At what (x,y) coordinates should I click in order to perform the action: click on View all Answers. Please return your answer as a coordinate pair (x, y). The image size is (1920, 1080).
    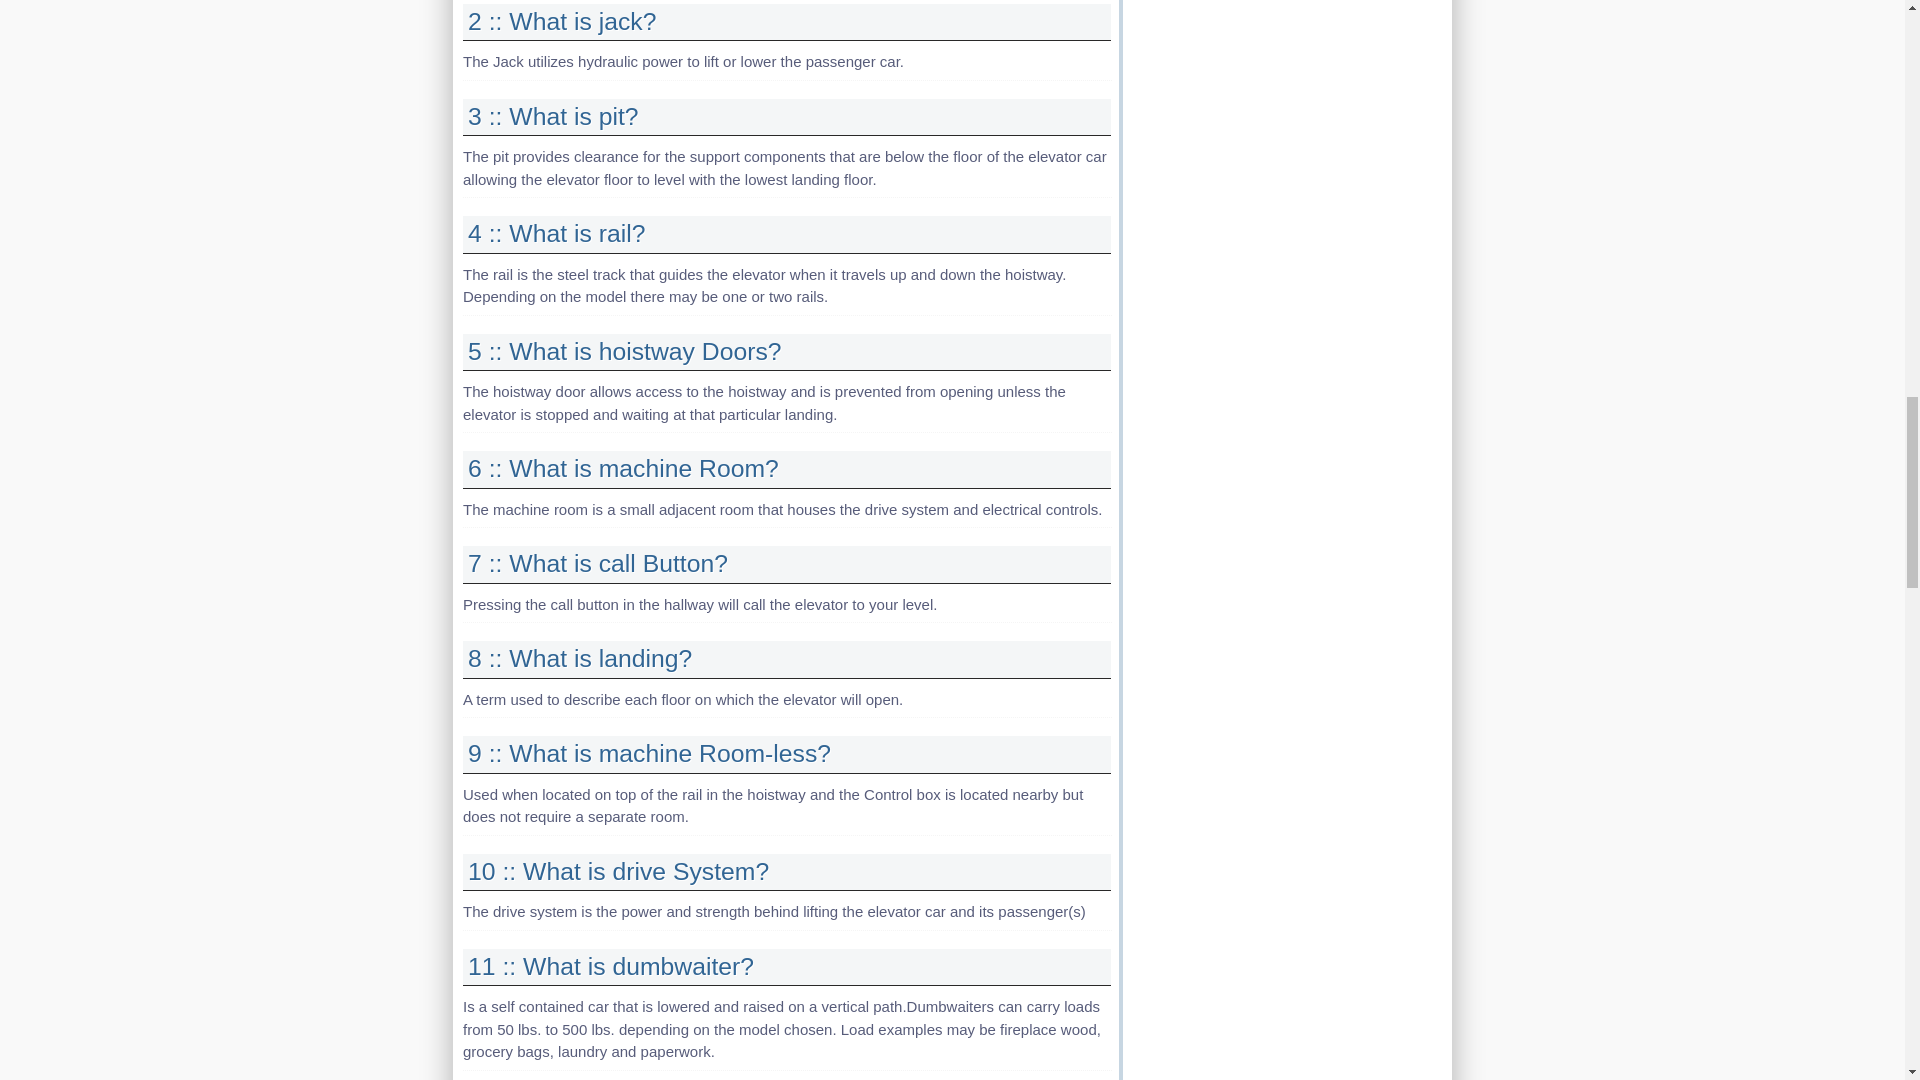
    Looking at the image, I should click on (556, 234).